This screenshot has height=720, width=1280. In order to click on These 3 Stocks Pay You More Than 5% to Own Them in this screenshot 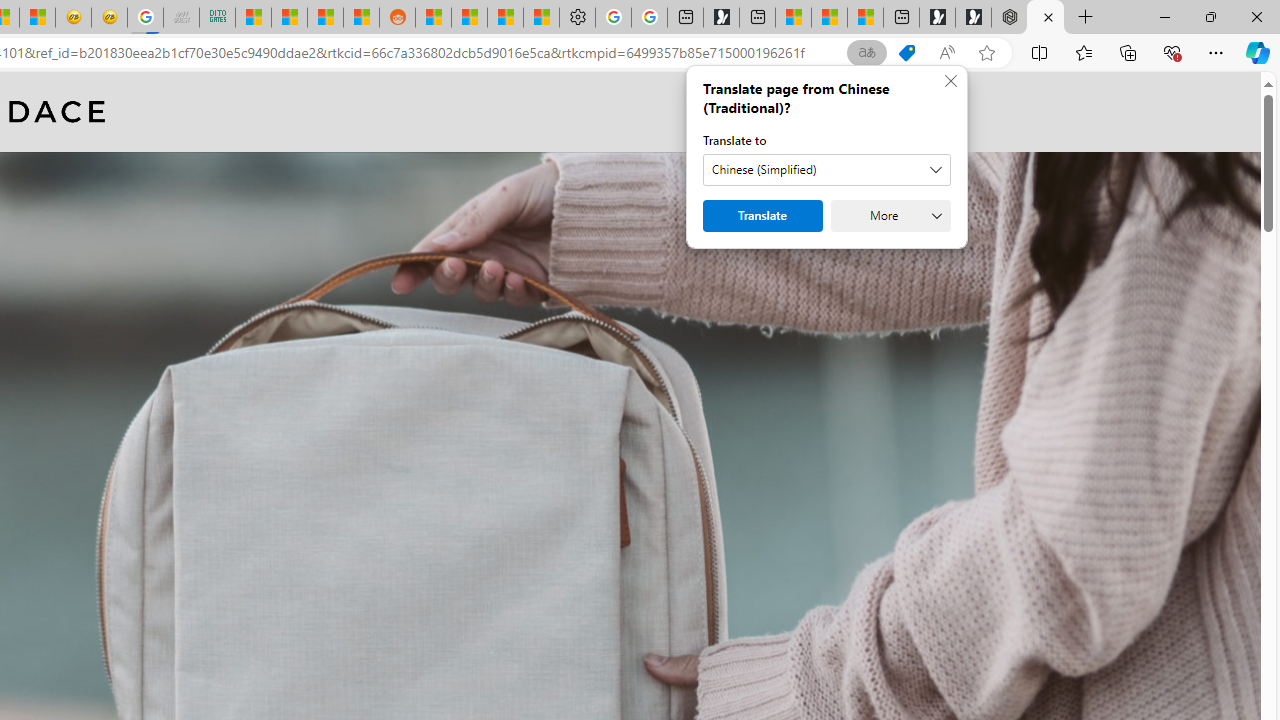, I will do `click(865, 18)`.